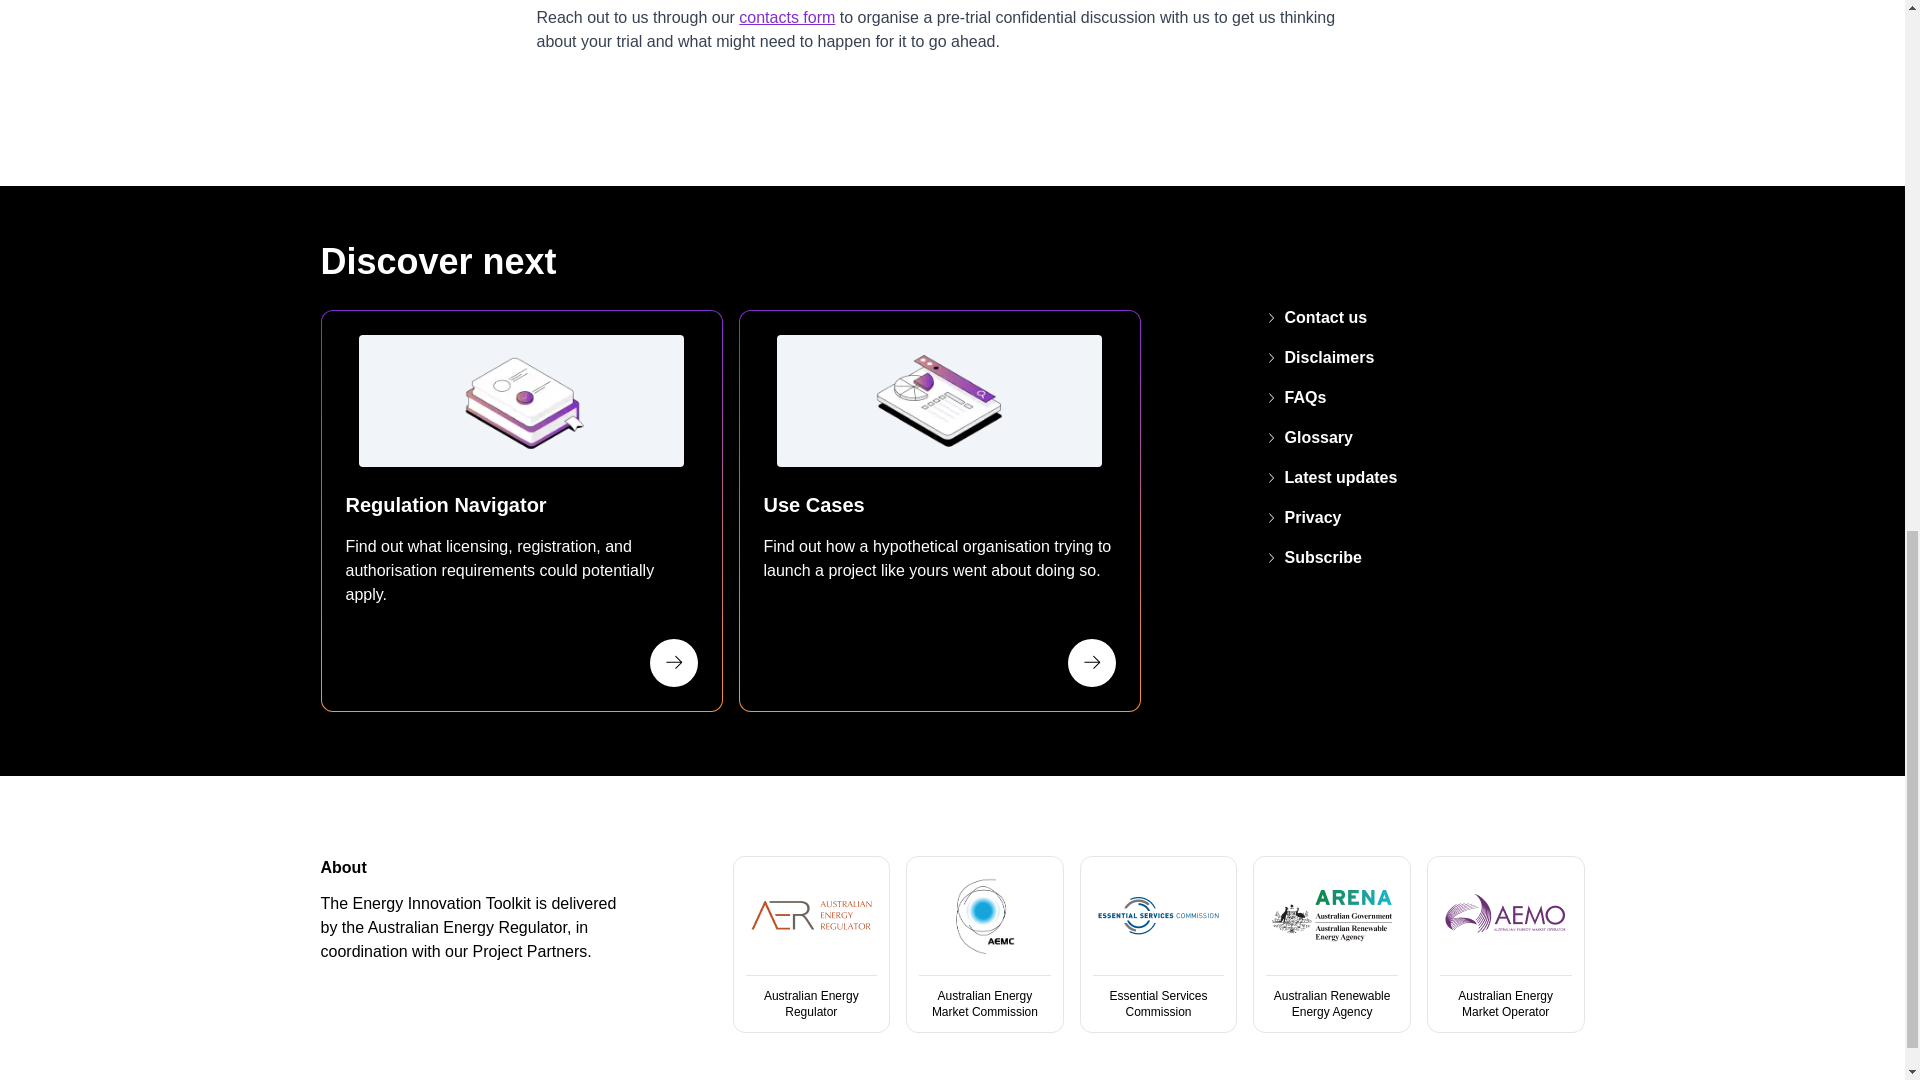 This screenshot has width=1920, height=1080. Describe the element at coordinates (520, 510) in the screenshot. I see `Regulation Navigator` at that location.